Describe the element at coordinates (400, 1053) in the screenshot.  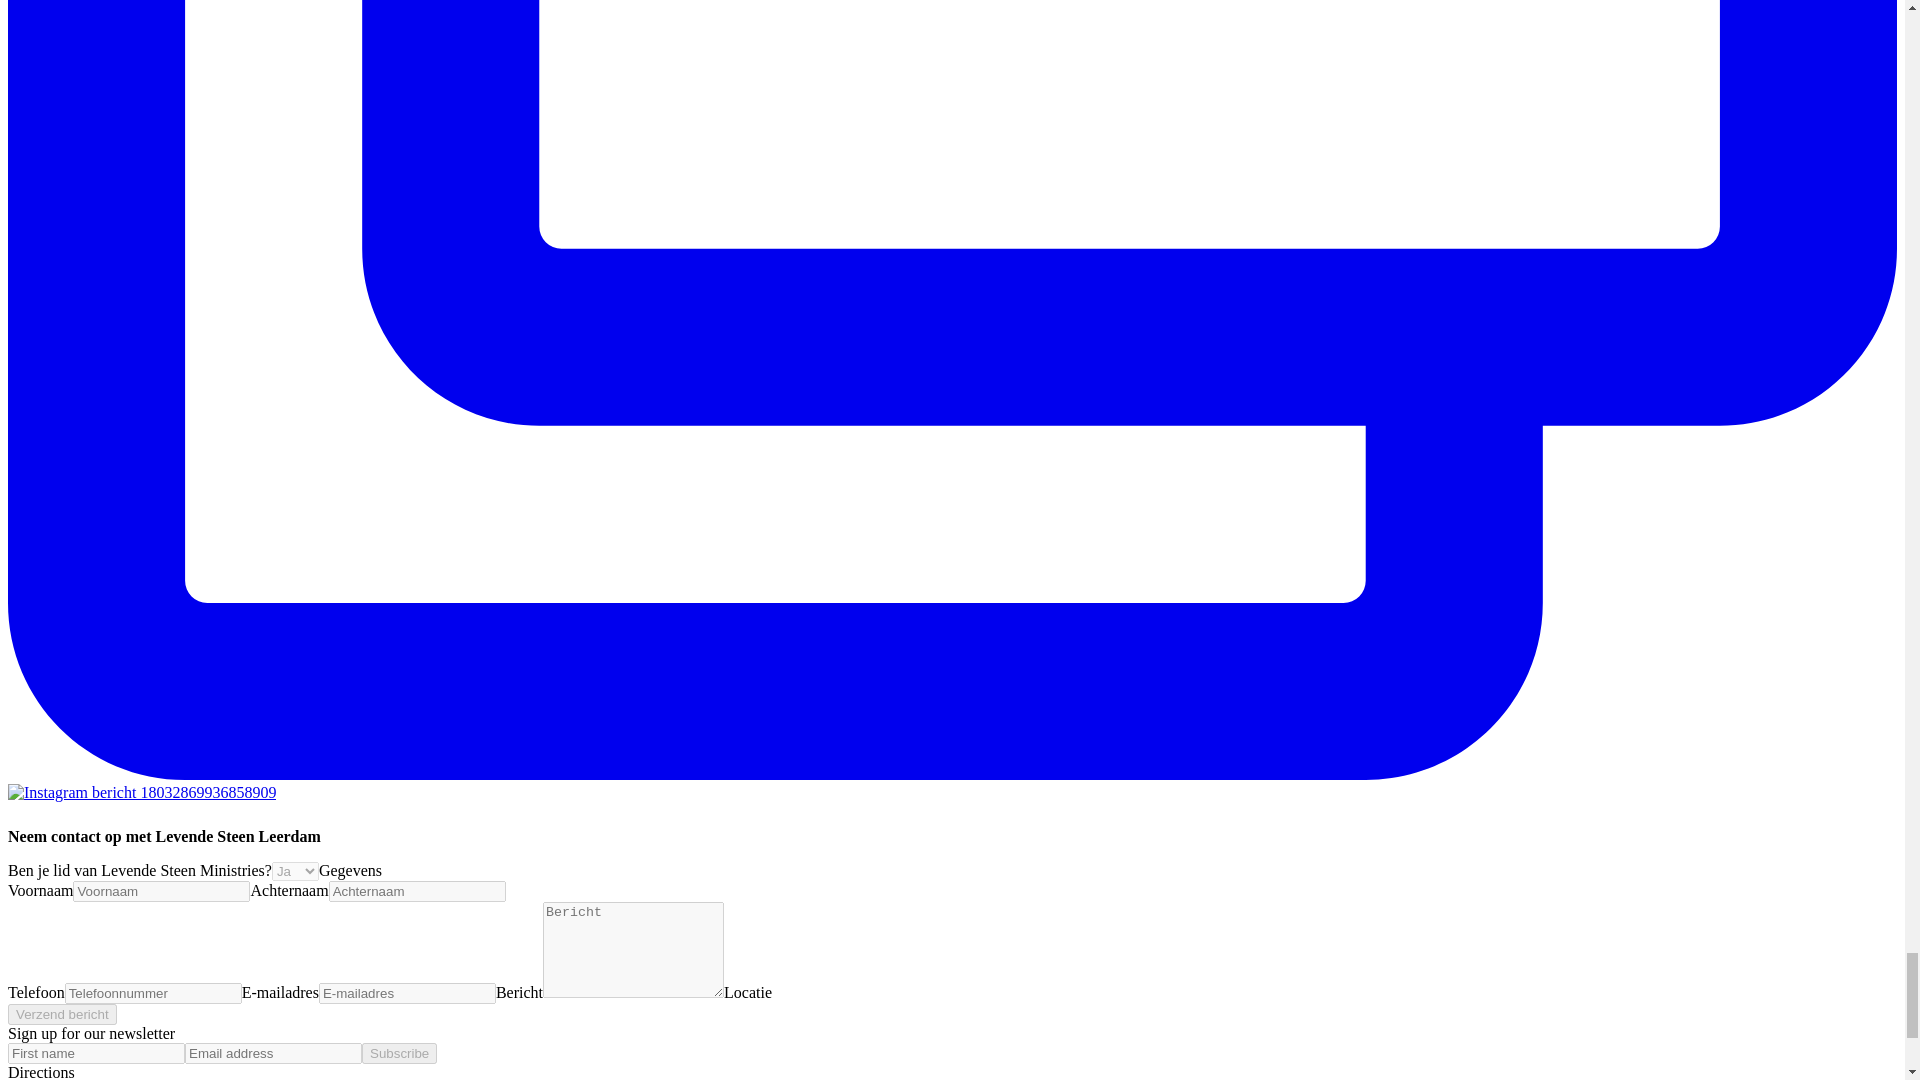
I see `Subscribe` at that location.